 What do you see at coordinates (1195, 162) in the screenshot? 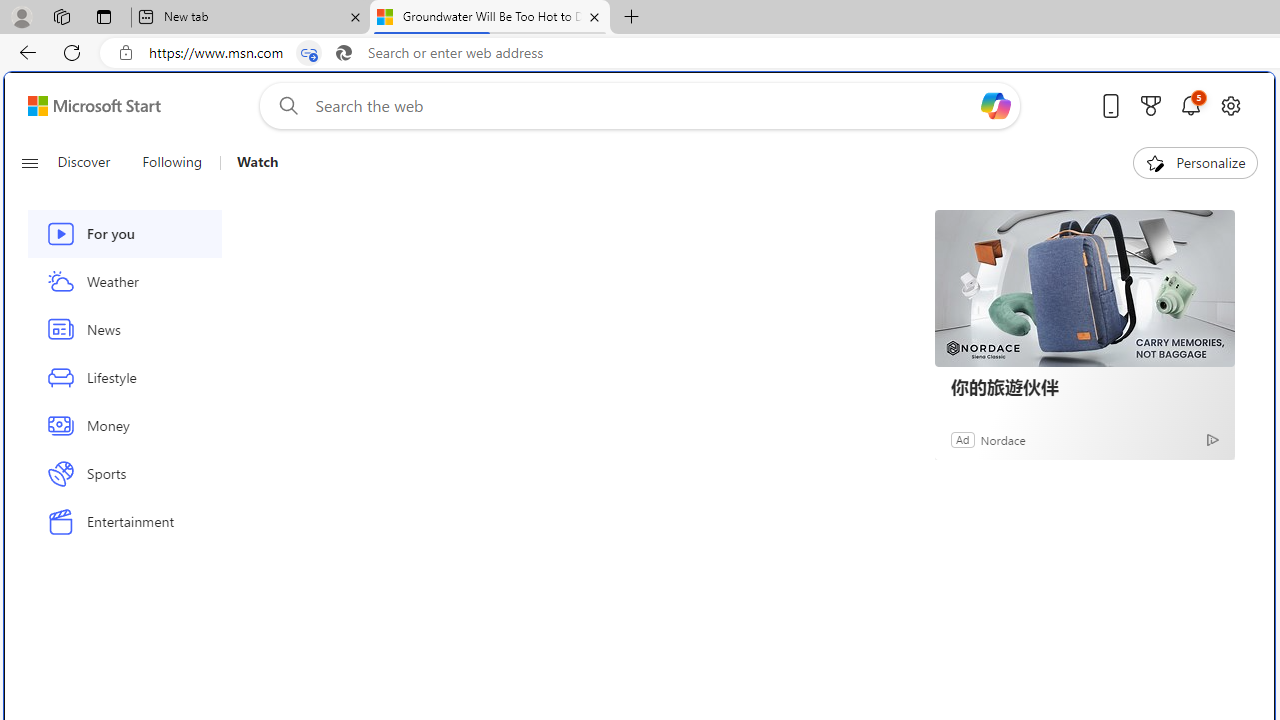
I see `Personalize` at bounding box center [1195, 162].